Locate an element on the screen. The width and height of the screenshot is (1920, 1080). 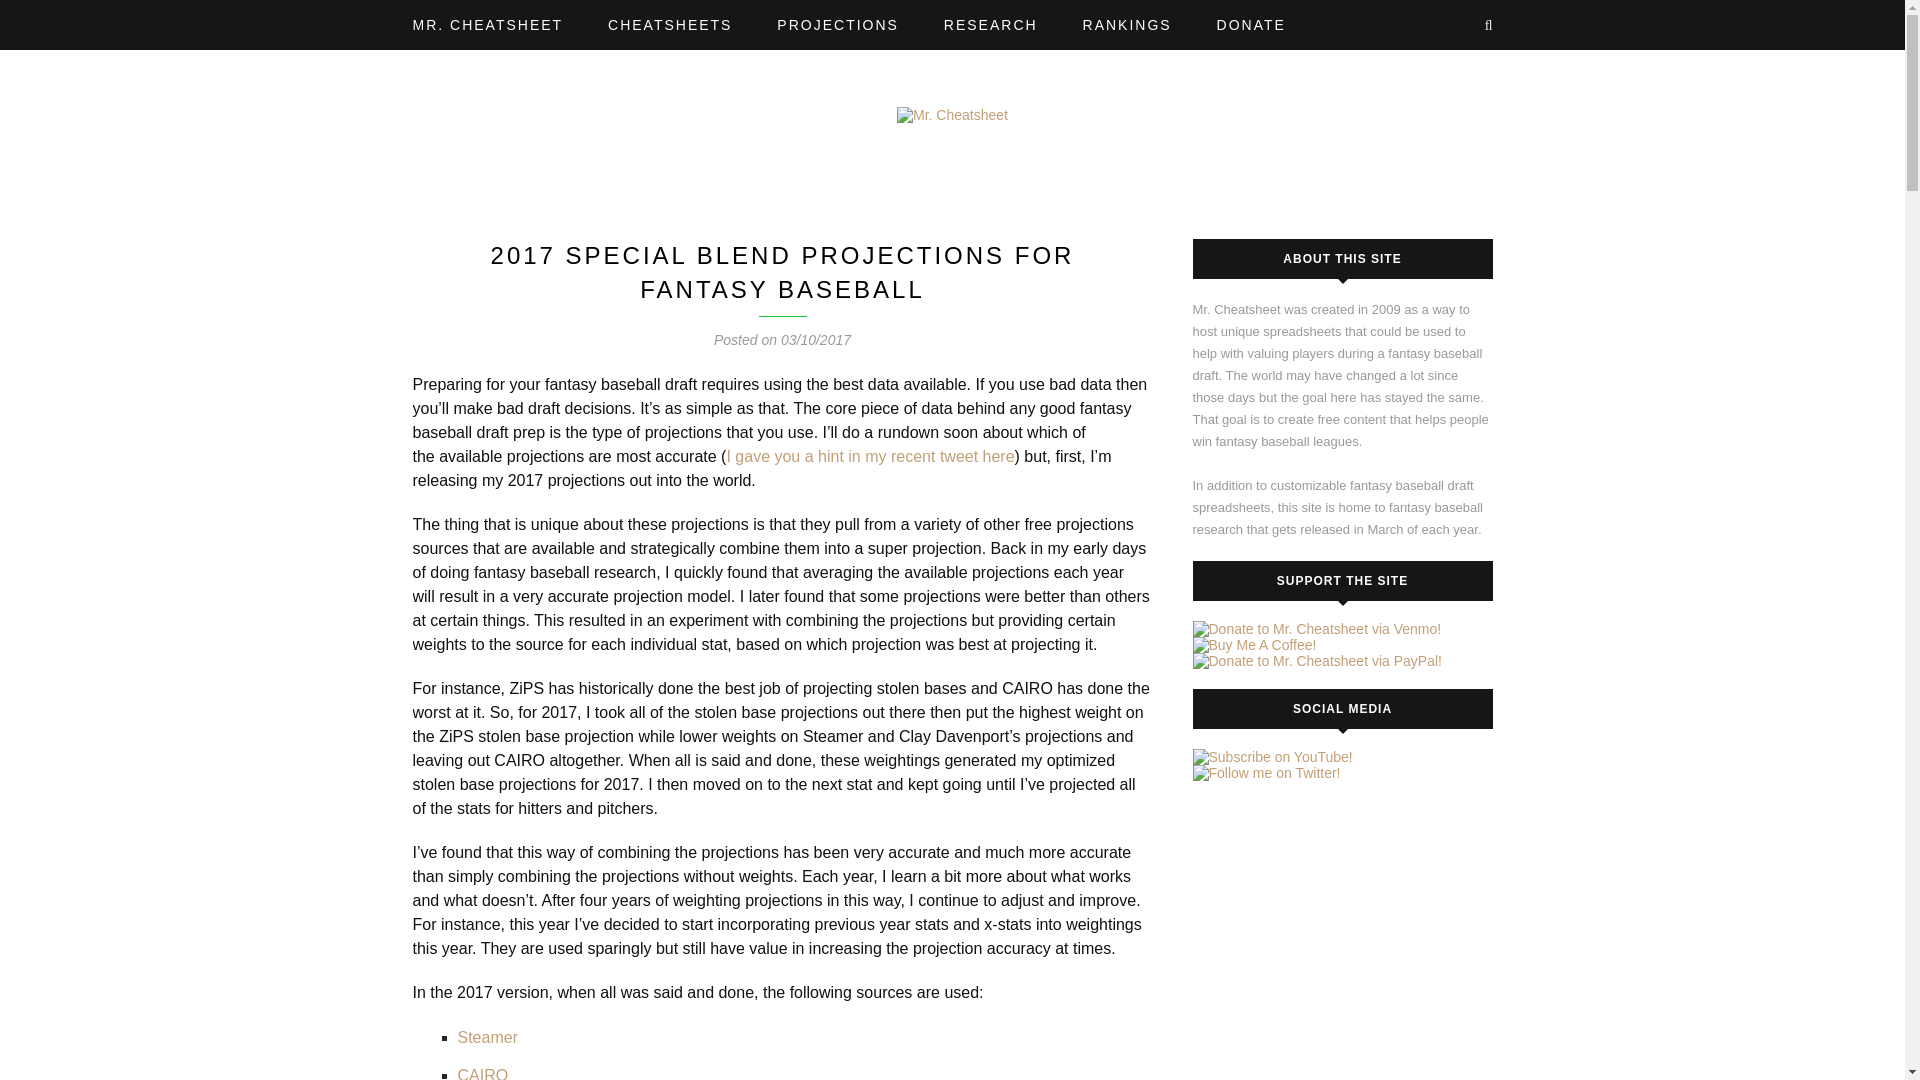
CHEATSHEETS is located at coordinates (674, 25).